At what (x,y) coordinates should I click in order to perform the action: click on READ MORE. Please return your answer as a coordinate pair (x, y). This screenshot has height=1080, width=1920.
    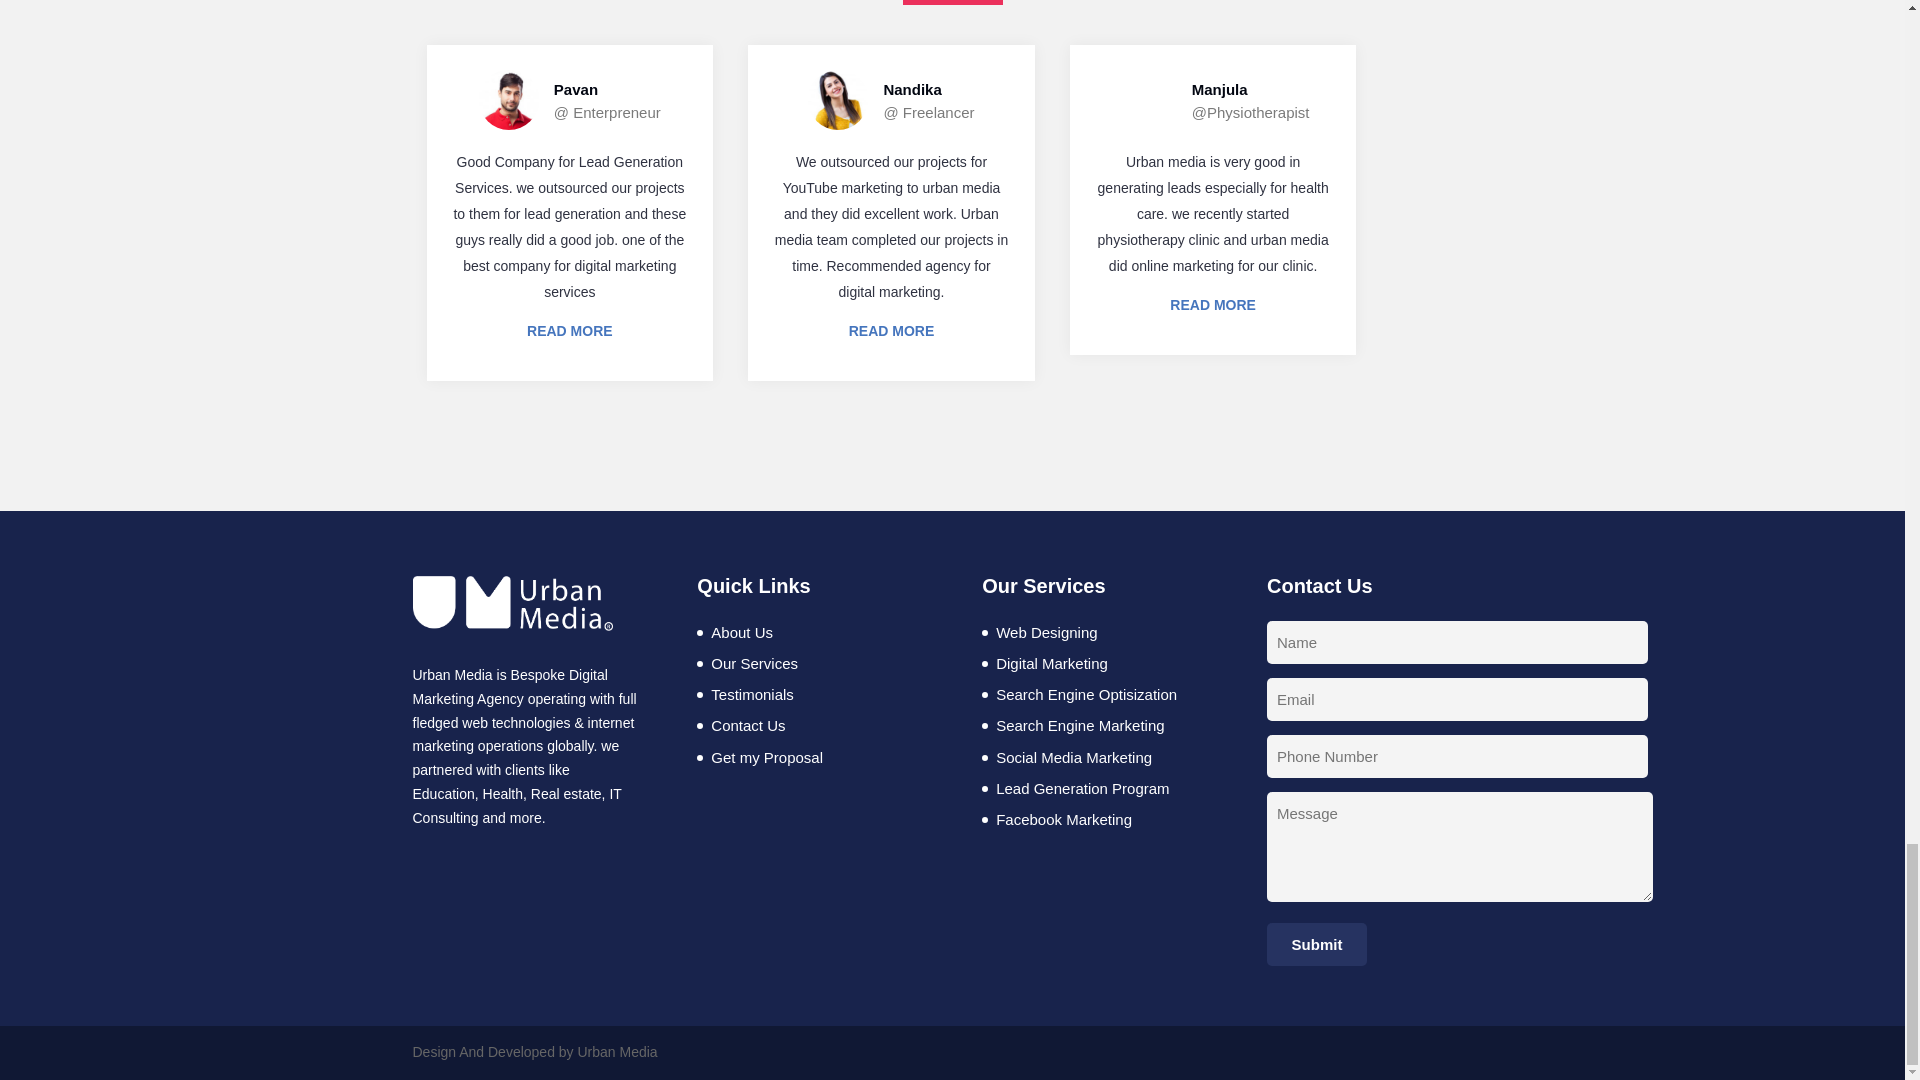
    Looking at the image, I should click on (569, 330).